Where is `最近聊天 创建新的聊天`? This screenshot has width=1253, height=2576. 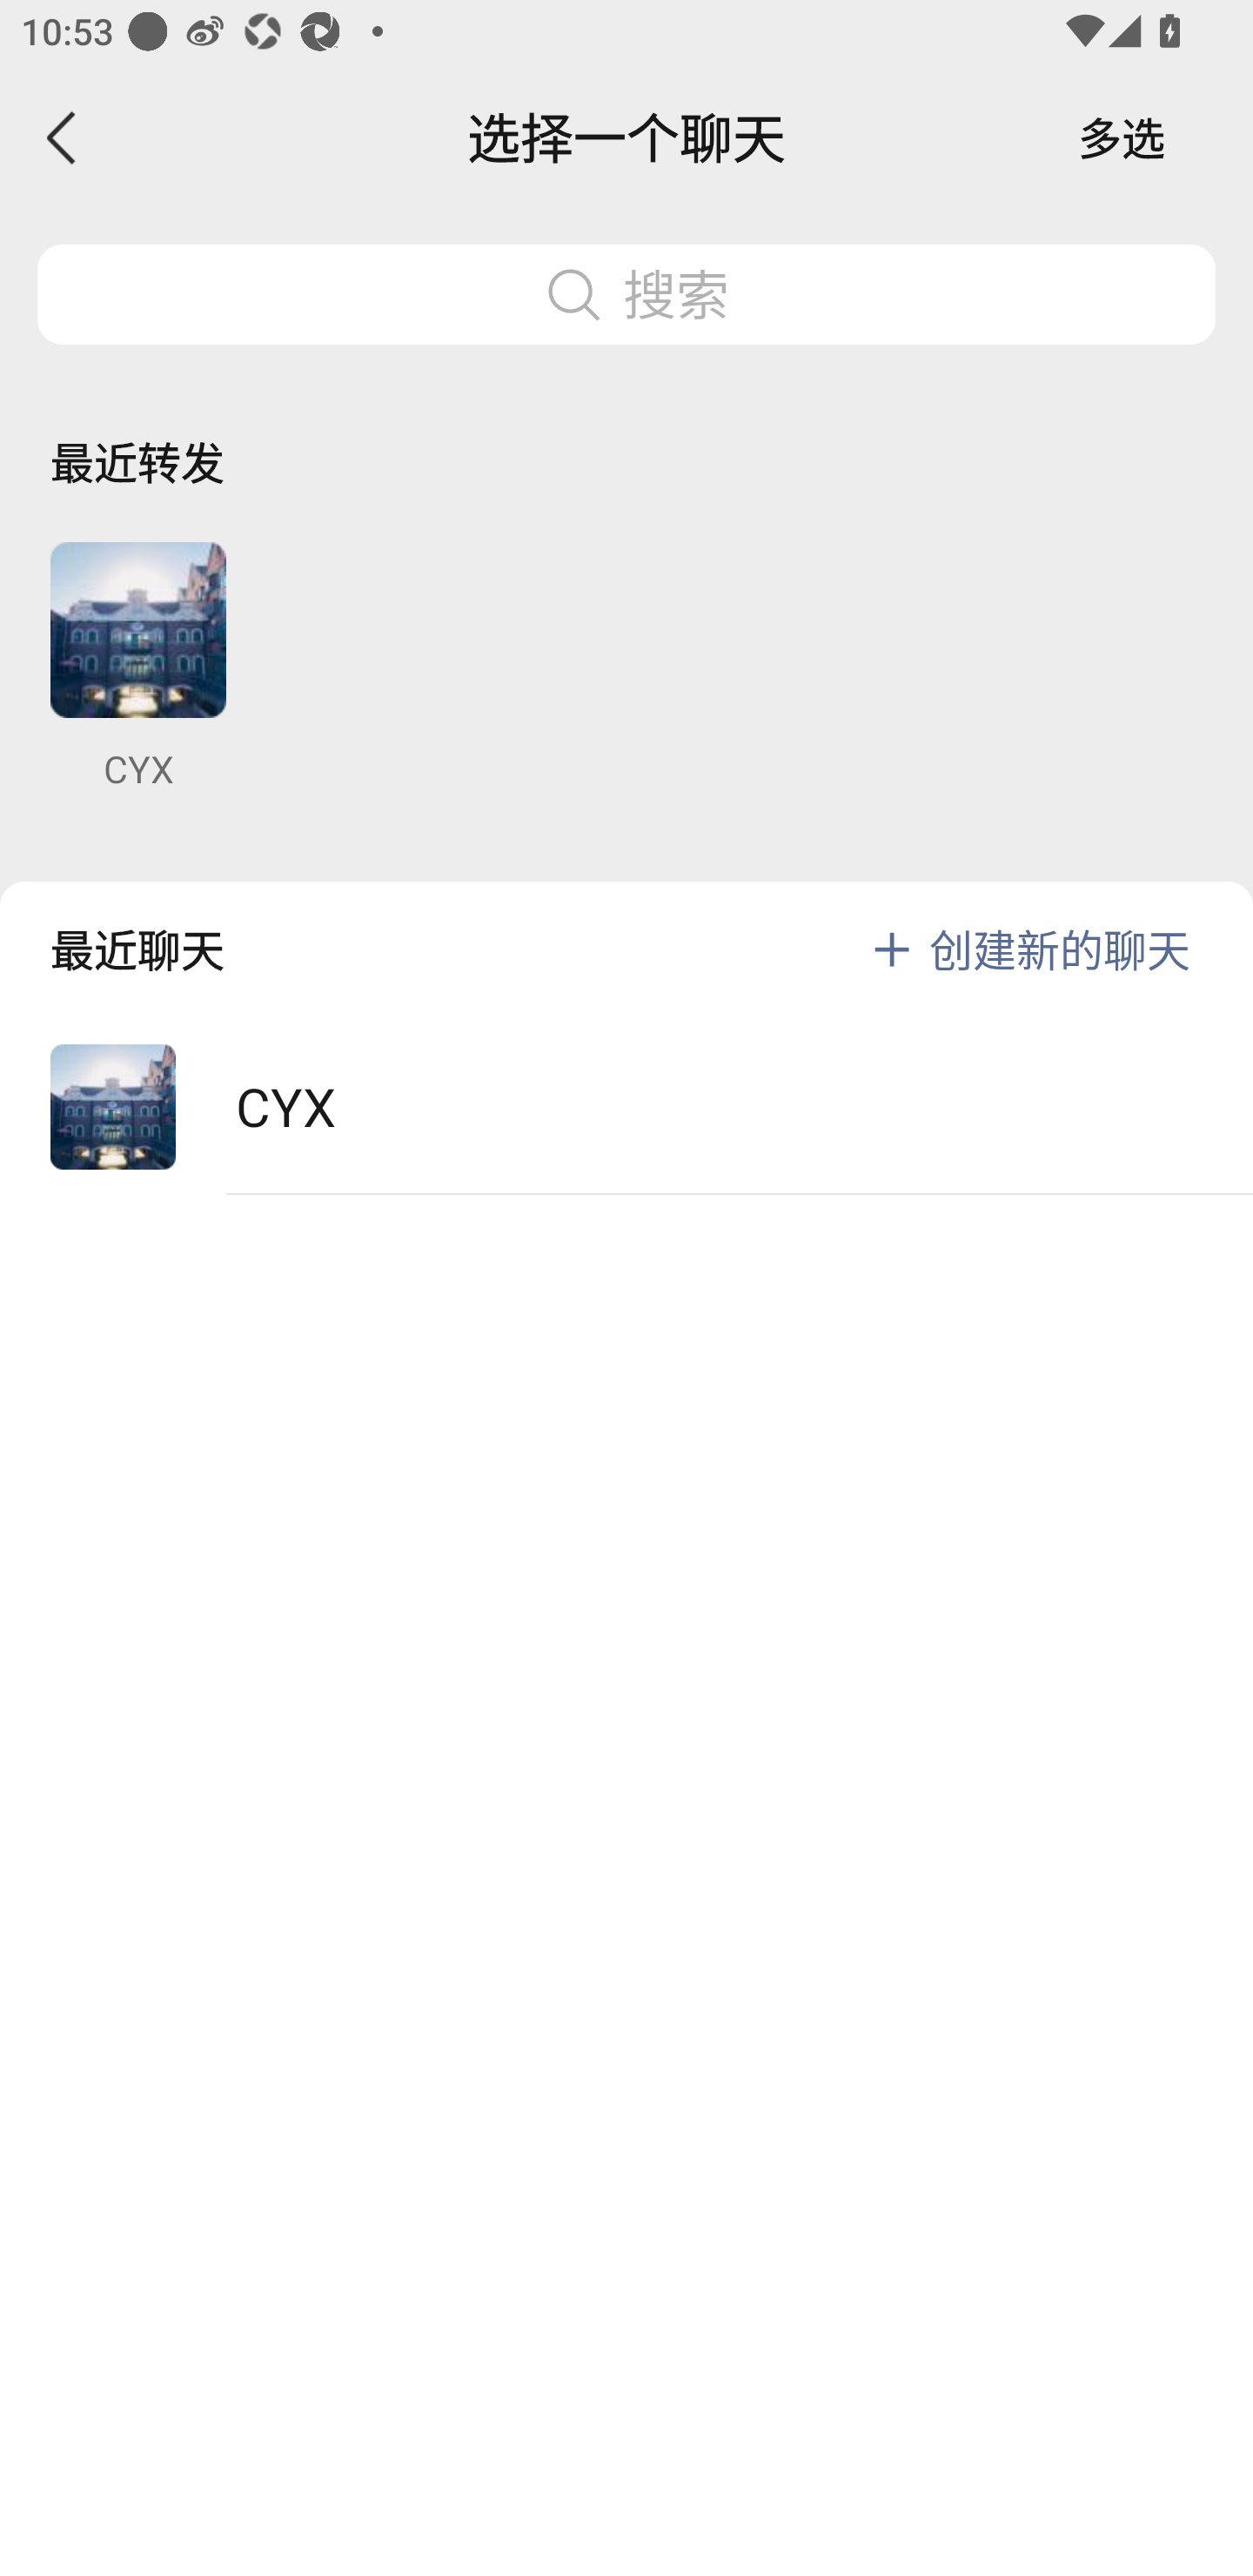 最近聊天 创建新的聊天 is located at coordinates (626, 926).